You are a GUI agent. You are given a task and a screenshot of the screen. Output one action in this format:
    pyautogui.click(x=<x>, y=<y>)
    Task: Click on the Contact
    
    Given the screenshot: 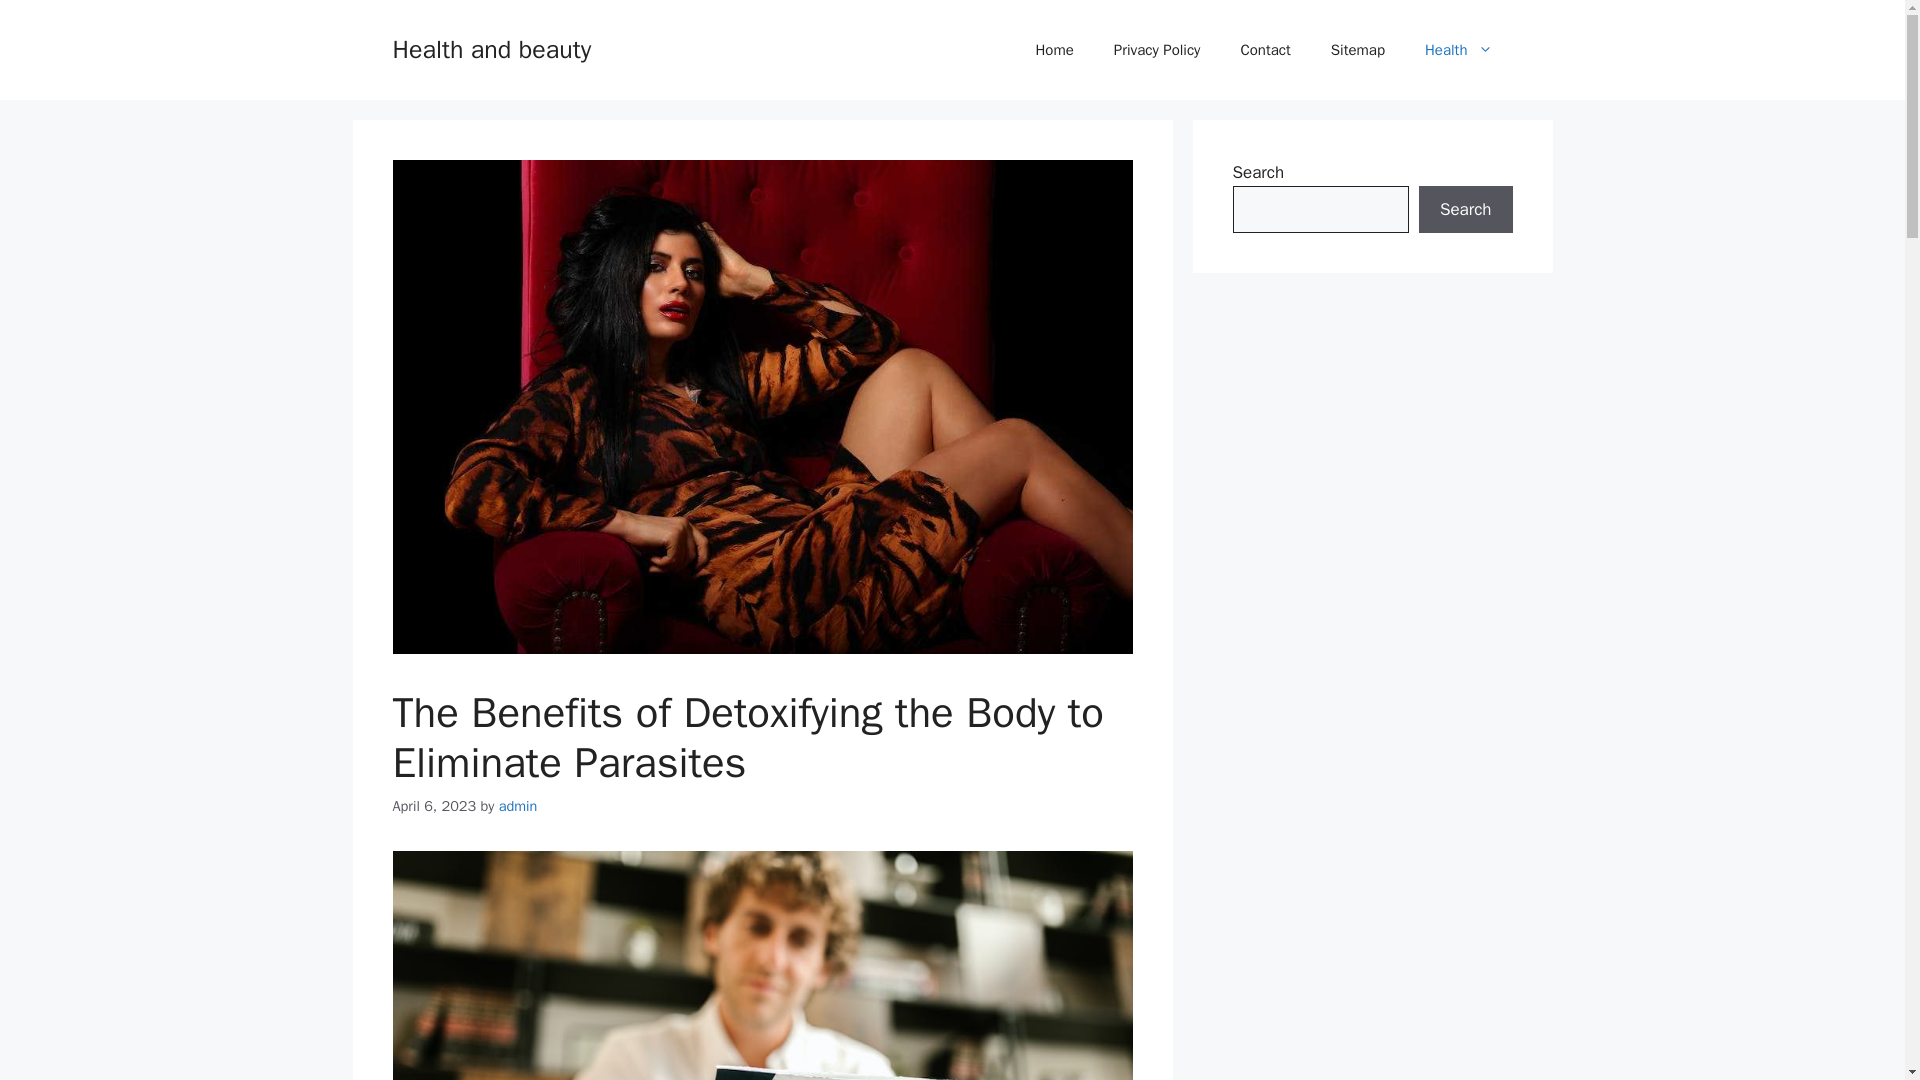 What is the action you would take?
    pyautogui.click(x=1264, y=50)
    